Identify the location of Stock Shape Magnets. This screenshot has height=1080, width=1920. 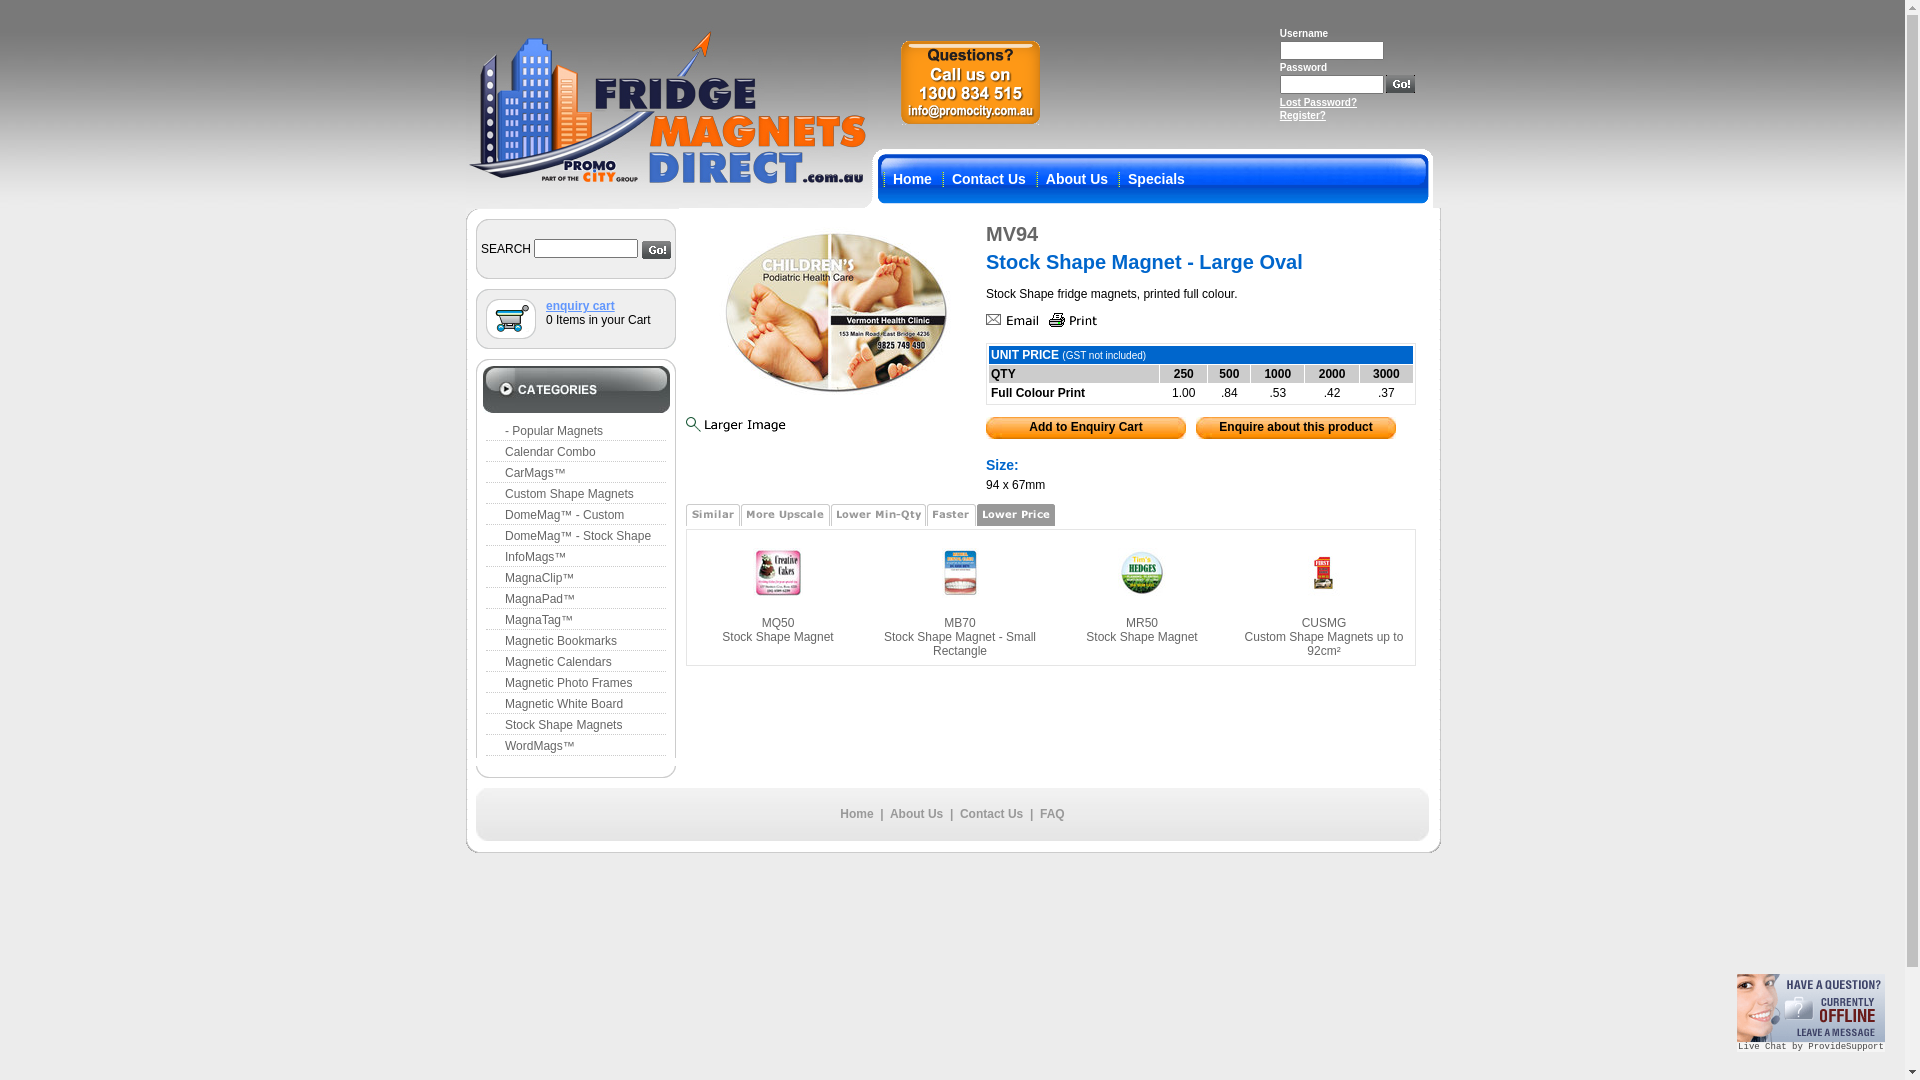
(576, 726).